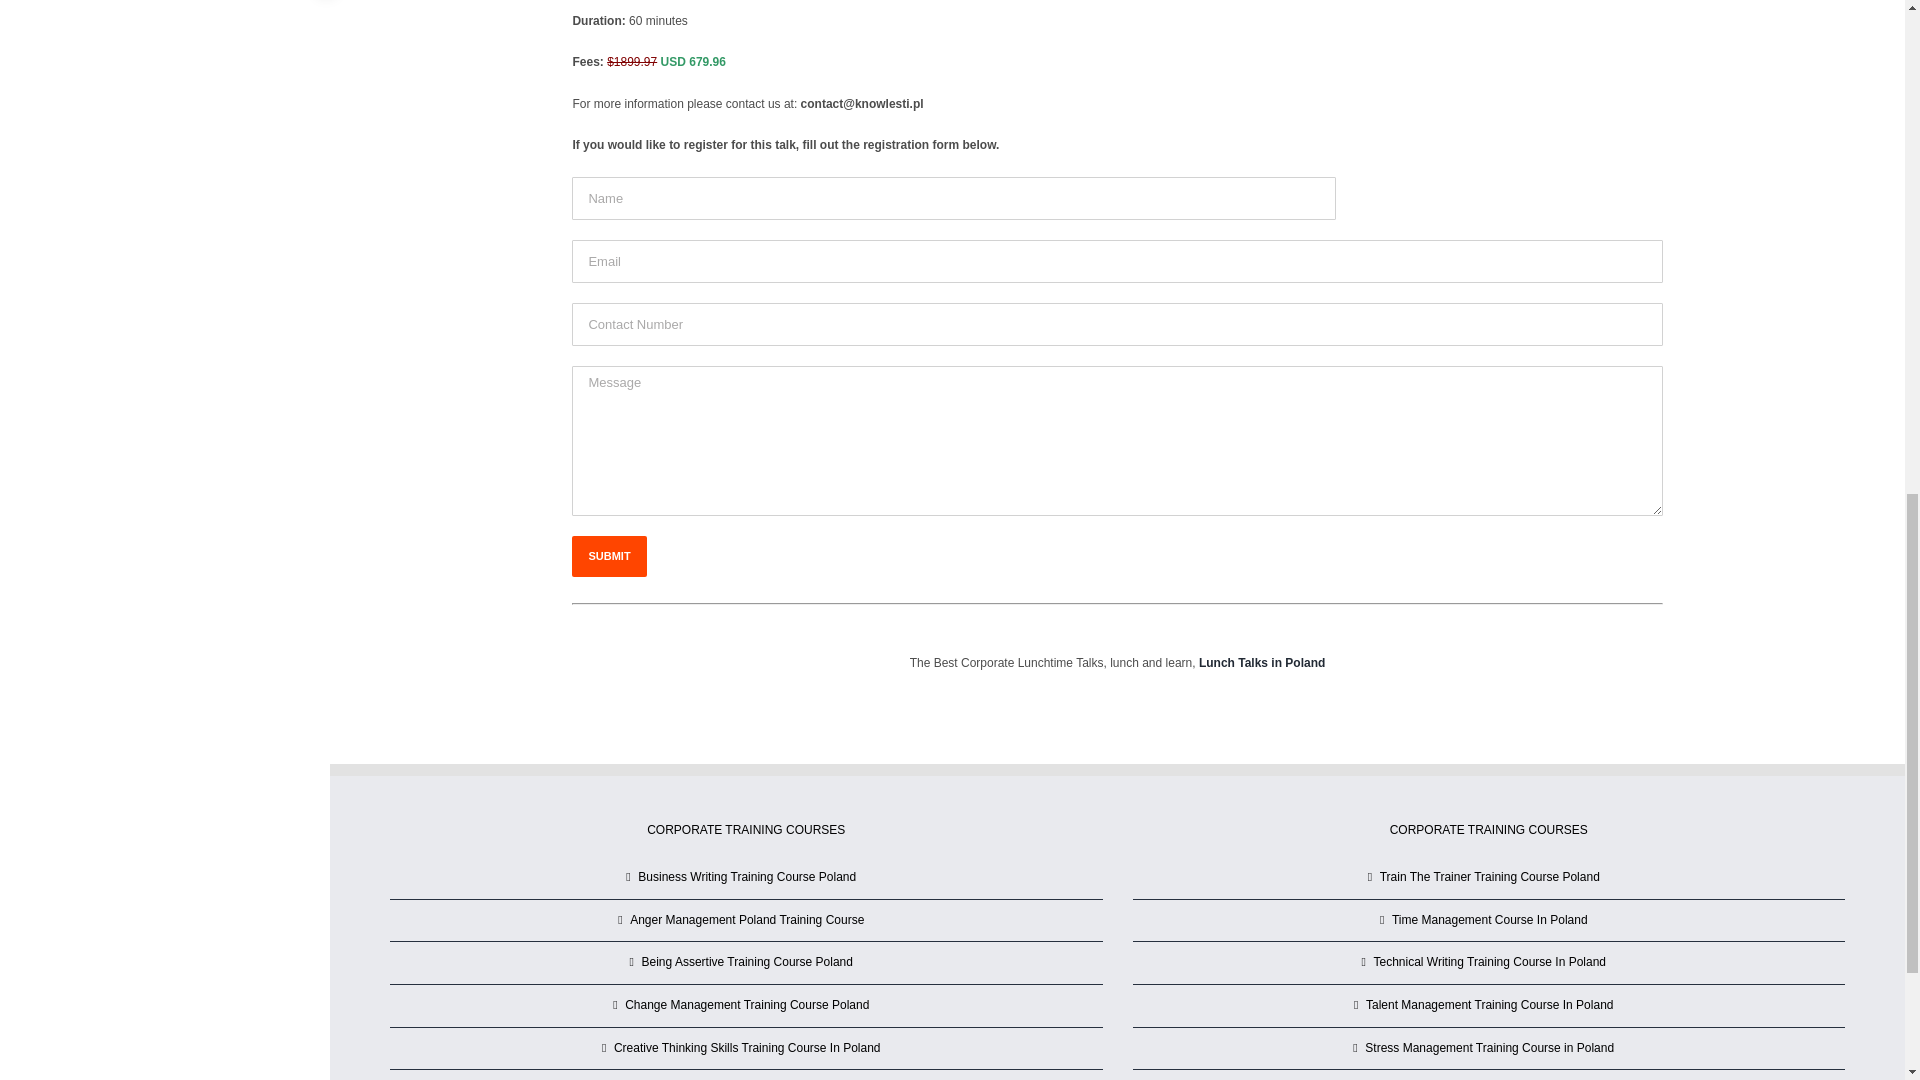 This screenshot has width=1920, height=1080. Describe the element at coordinates (1261, 662) in the screenshot. I see `Lunch Talks in Poland` at that location.